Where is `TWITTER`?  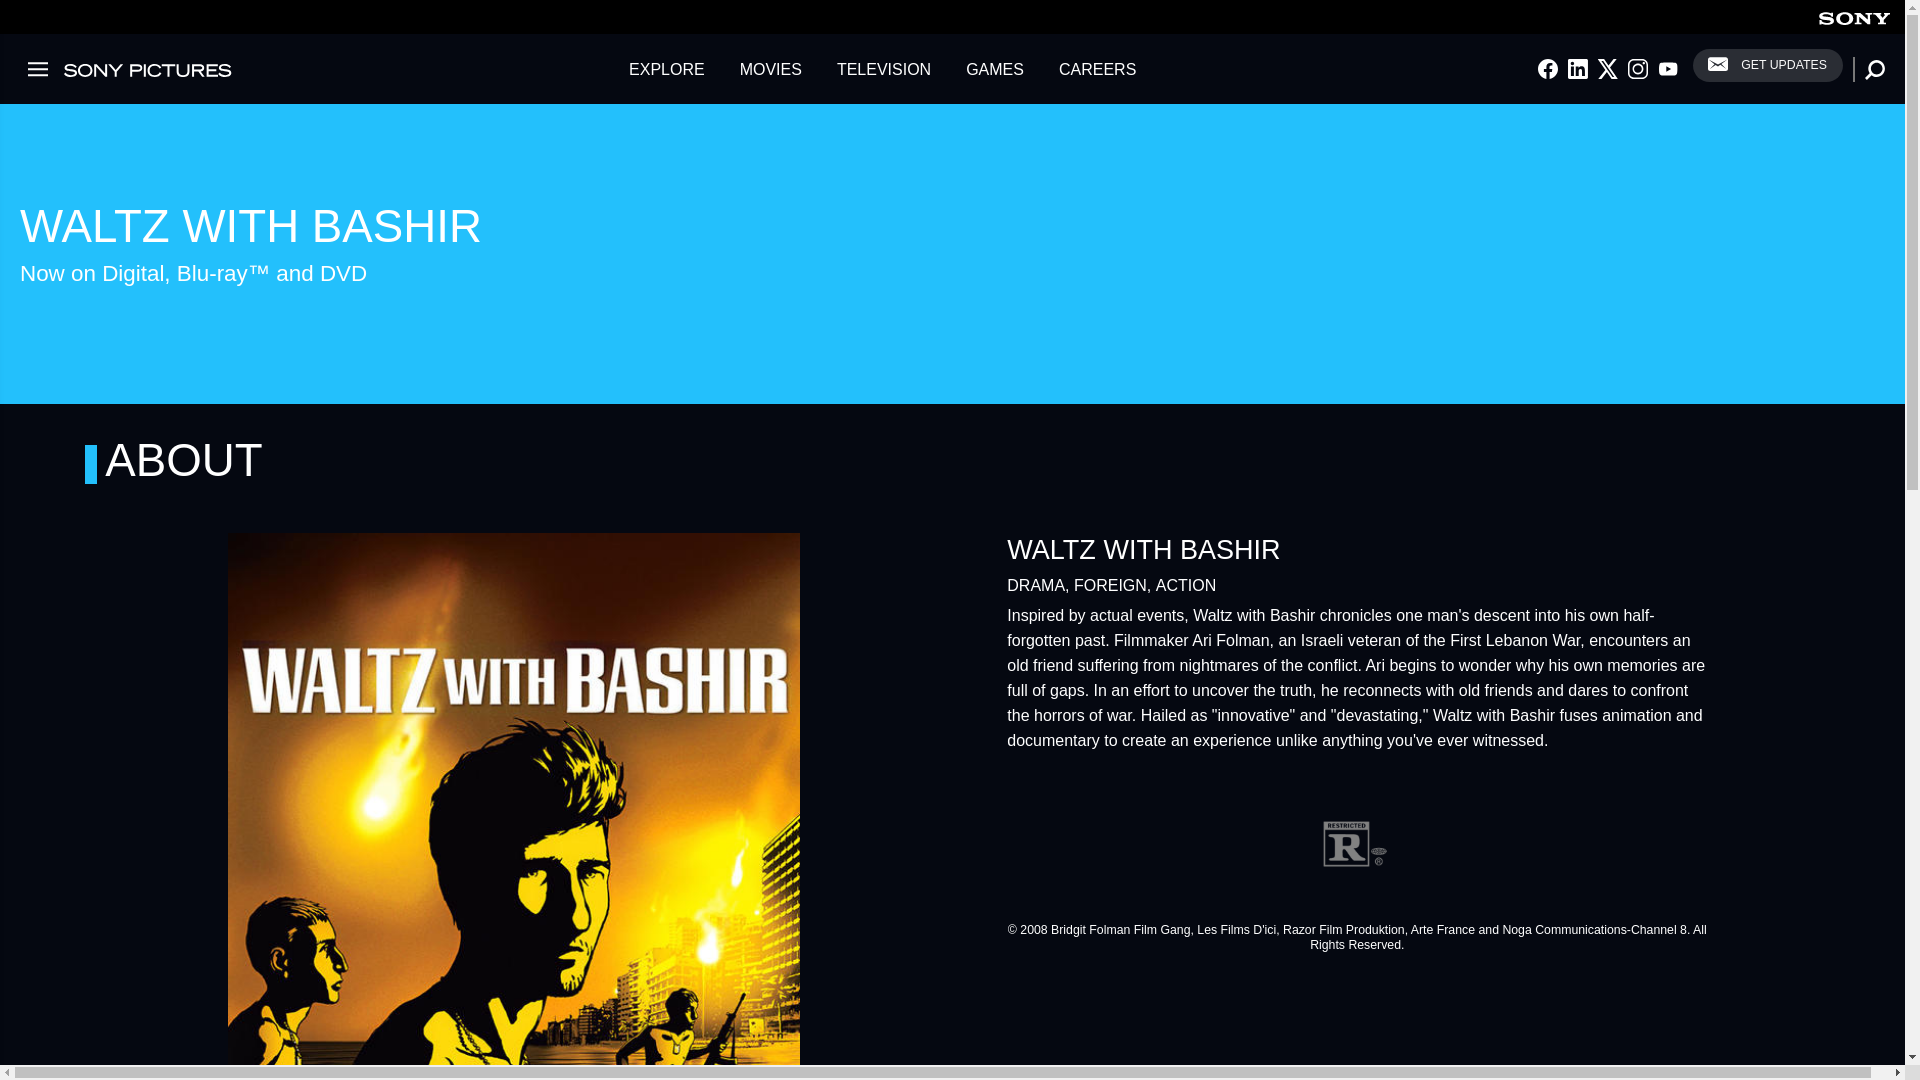 TWITTER is located at coordinates (1608, 69).